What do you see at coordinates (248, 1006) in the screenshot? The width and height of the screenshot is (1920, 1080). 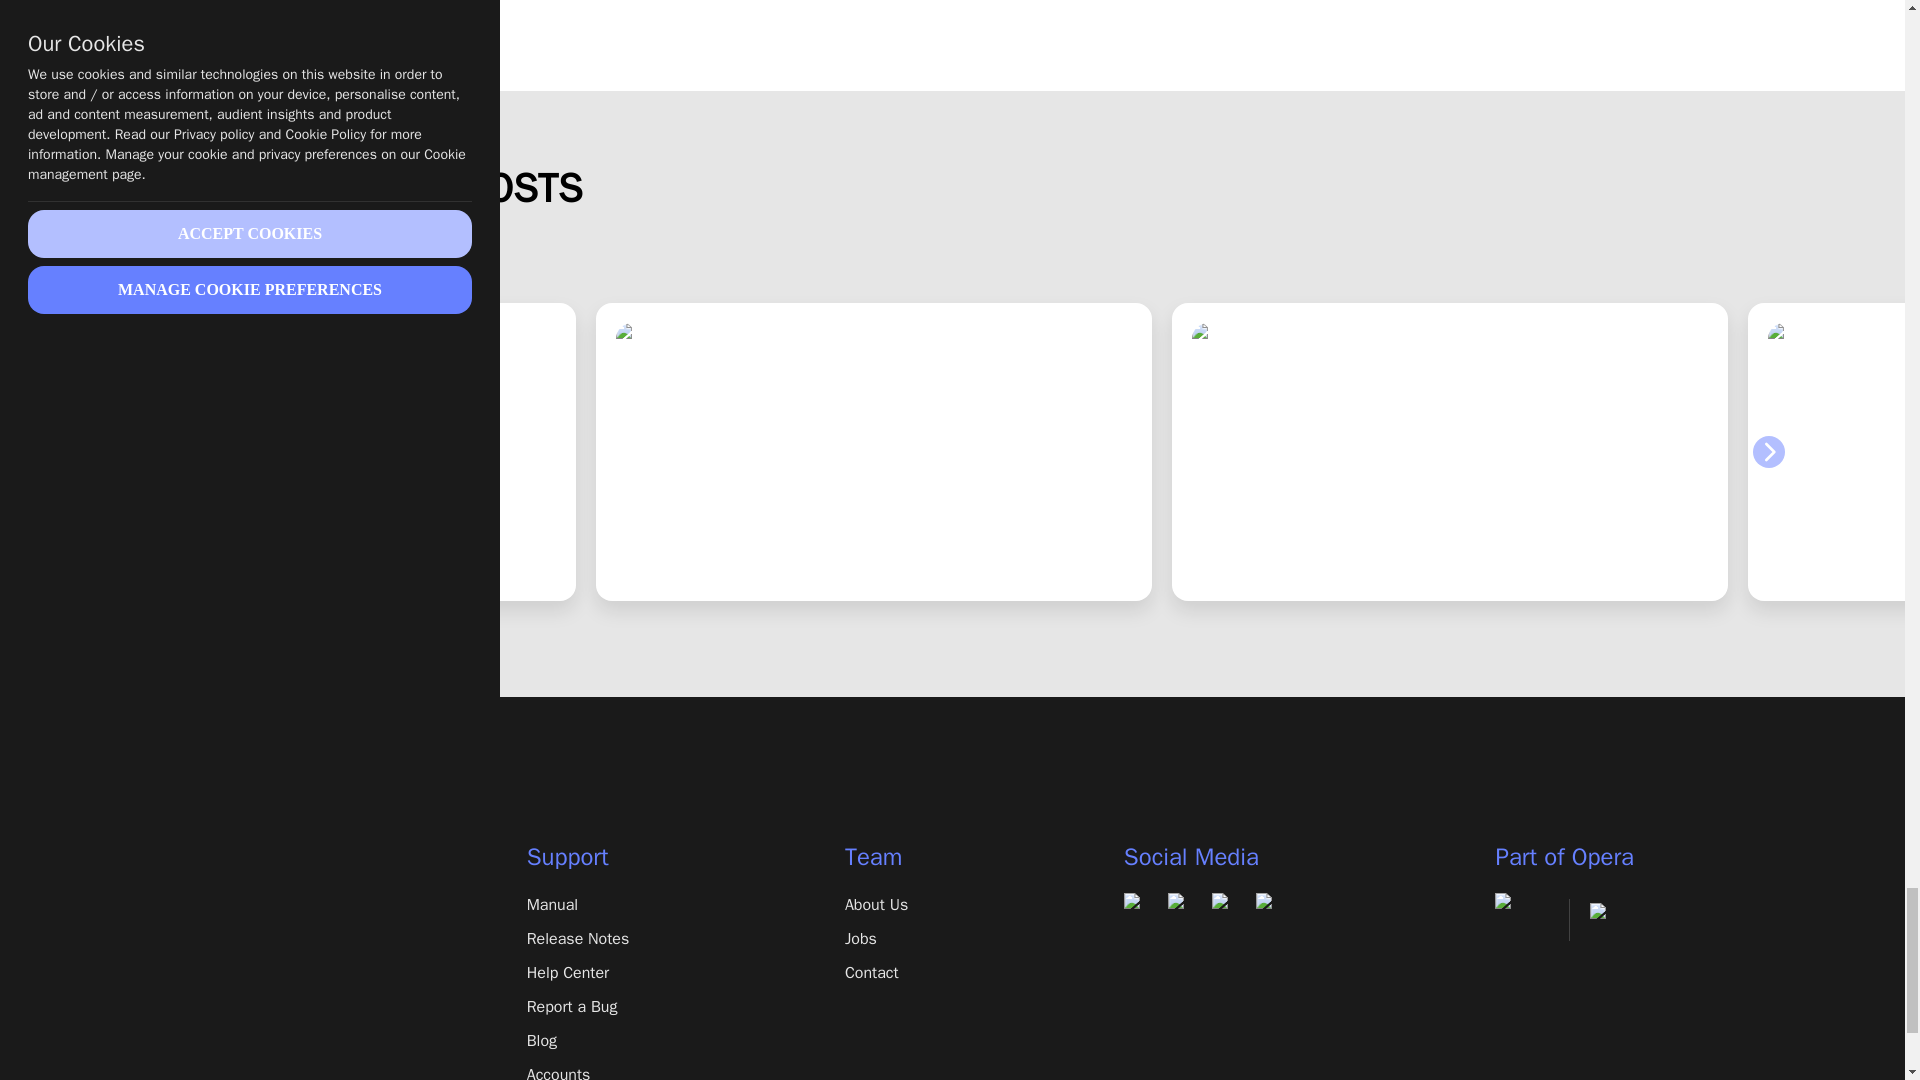 I see `Marketplace` at bounding box center [248, 1006].